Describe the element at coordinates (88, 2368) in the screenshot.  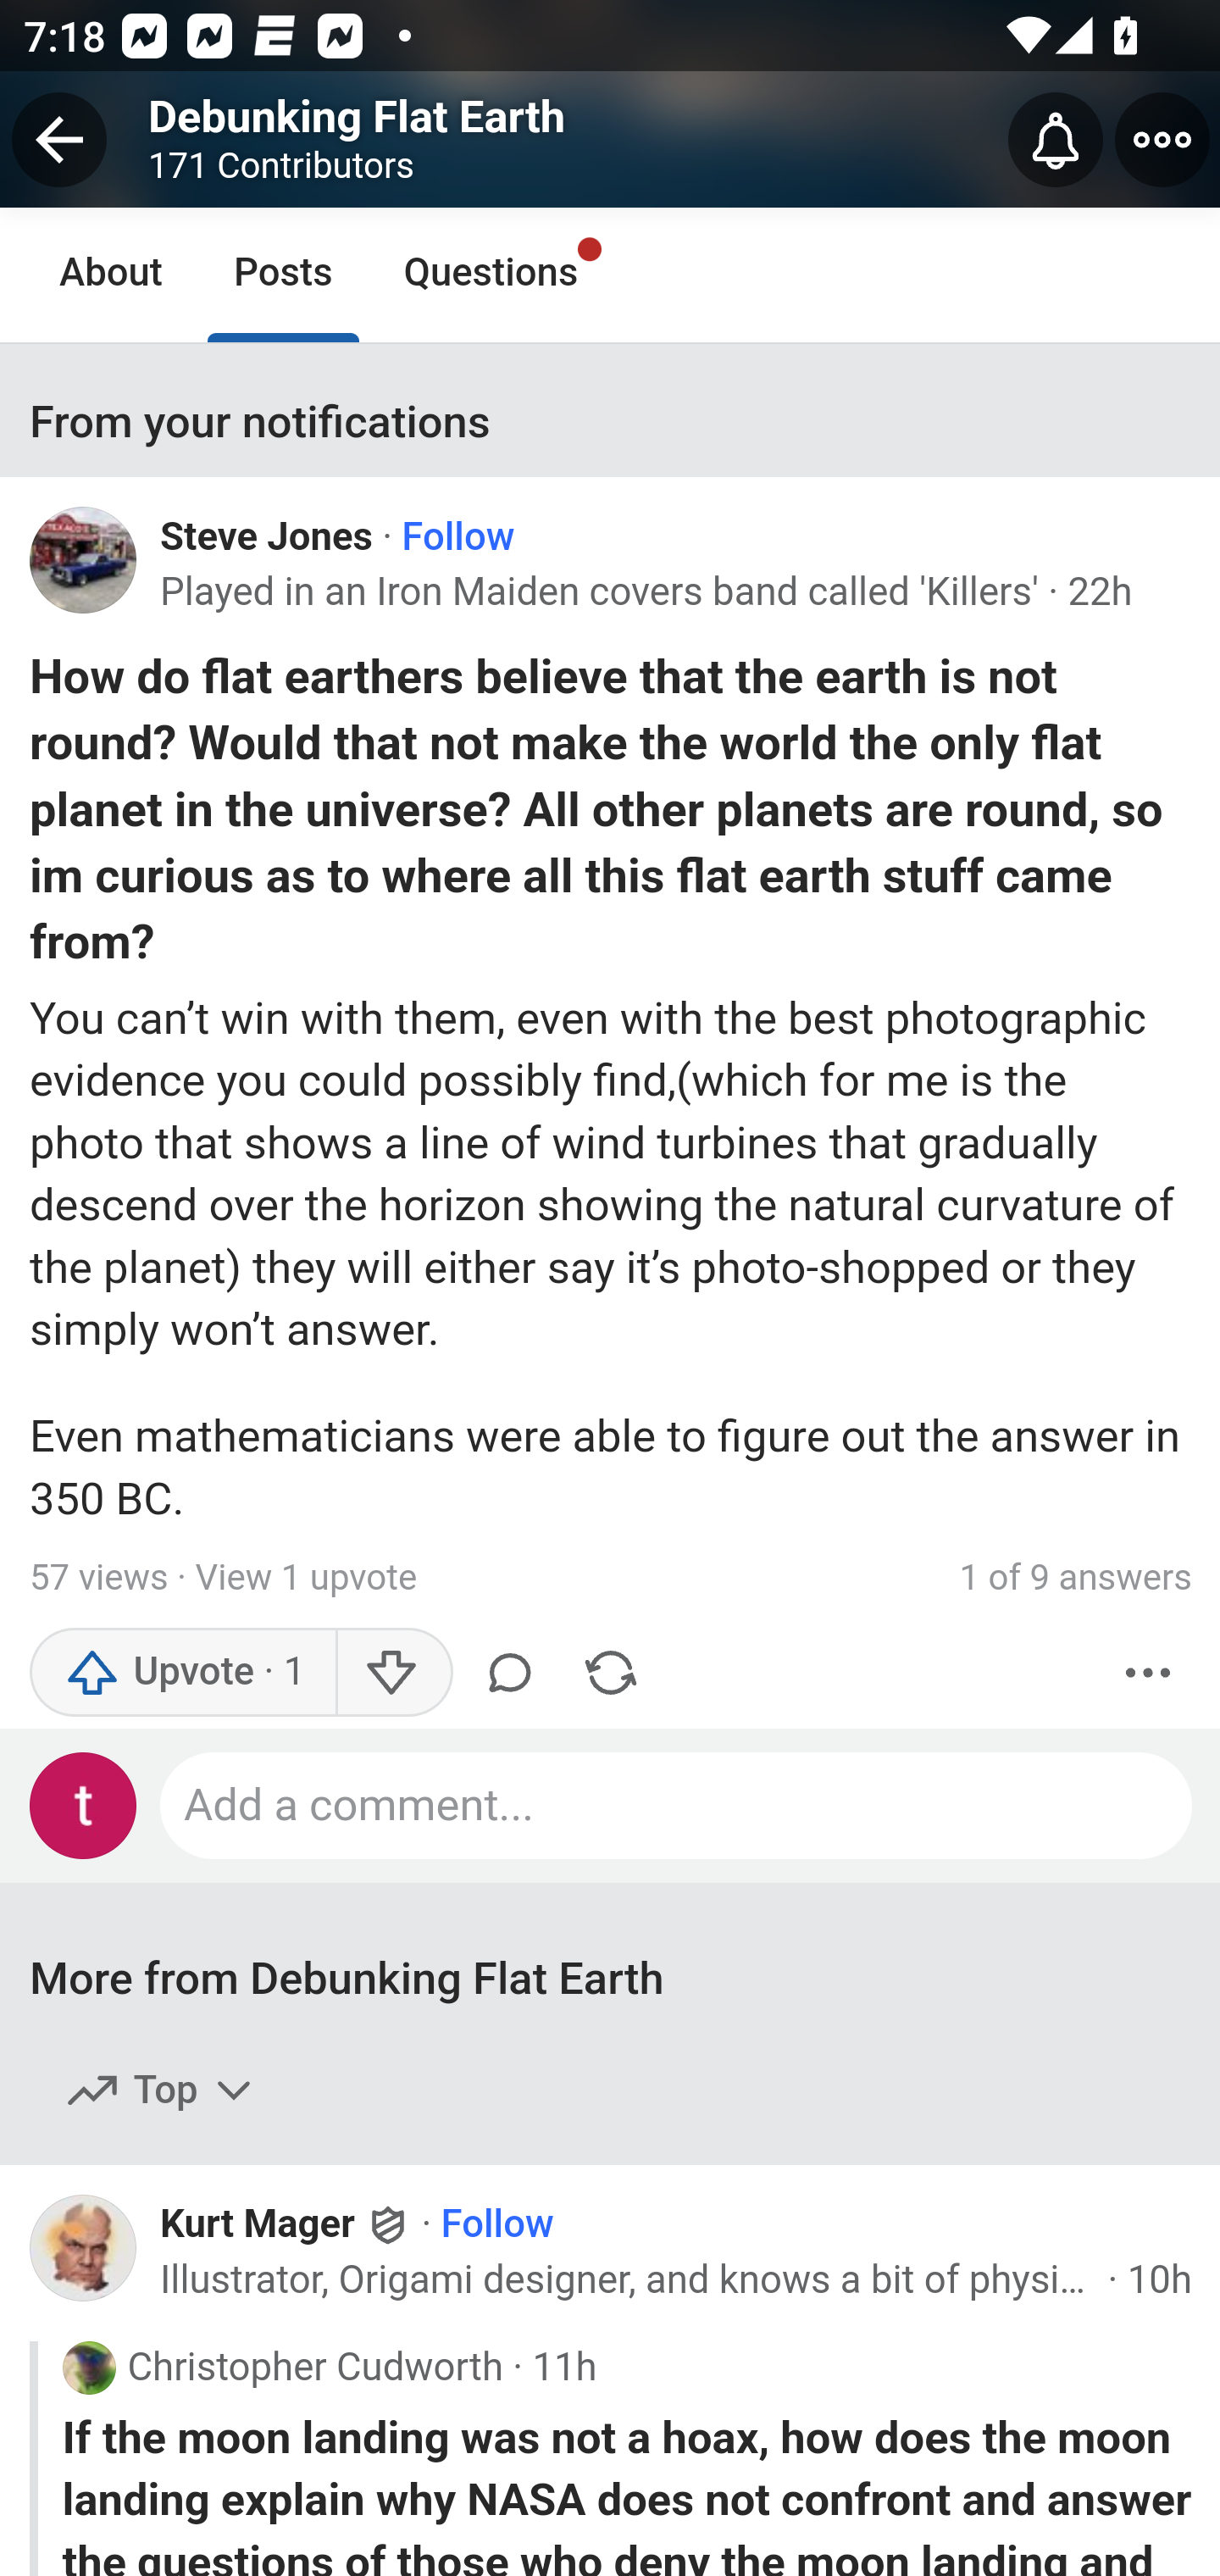
I see `Profile photo for Christopher Cudworth` at that location.